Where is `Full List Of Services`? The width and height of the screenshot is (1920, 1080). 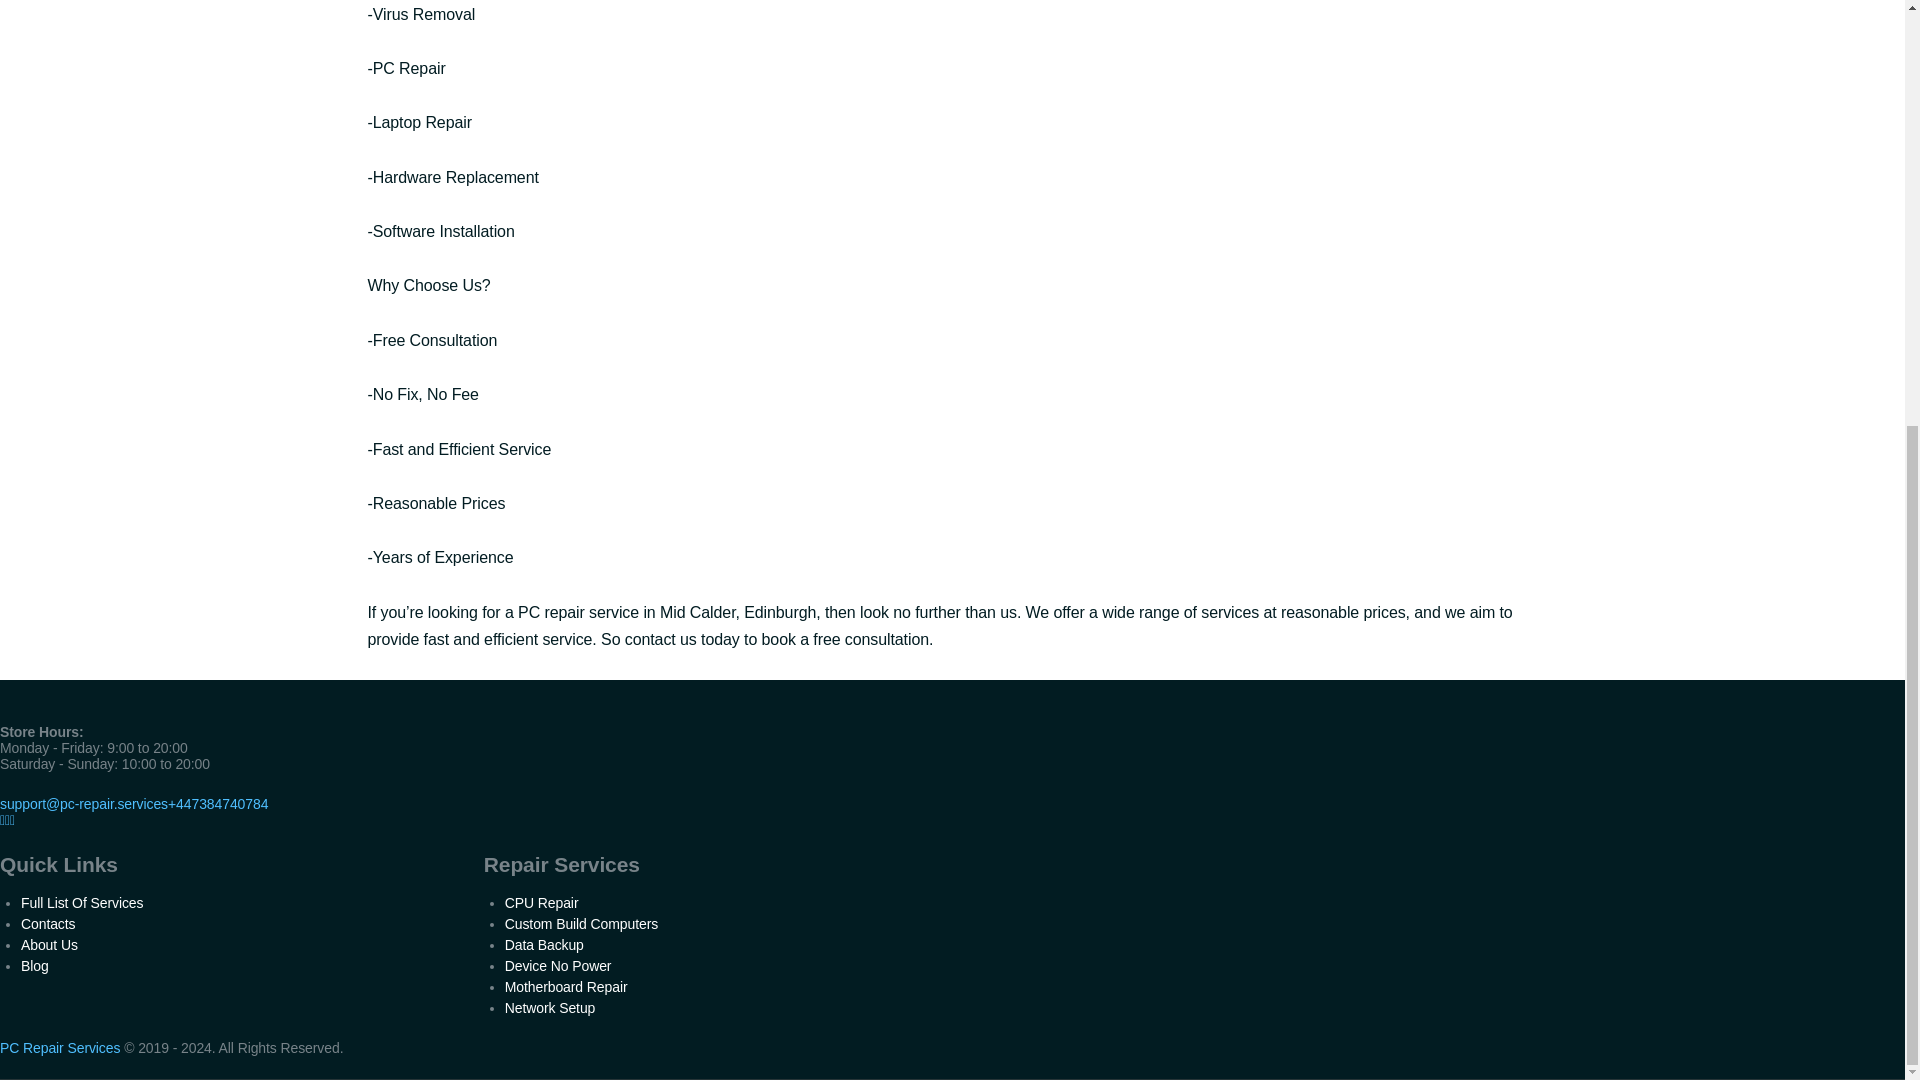 Full List Of Services is located at coordinates (82, 903).